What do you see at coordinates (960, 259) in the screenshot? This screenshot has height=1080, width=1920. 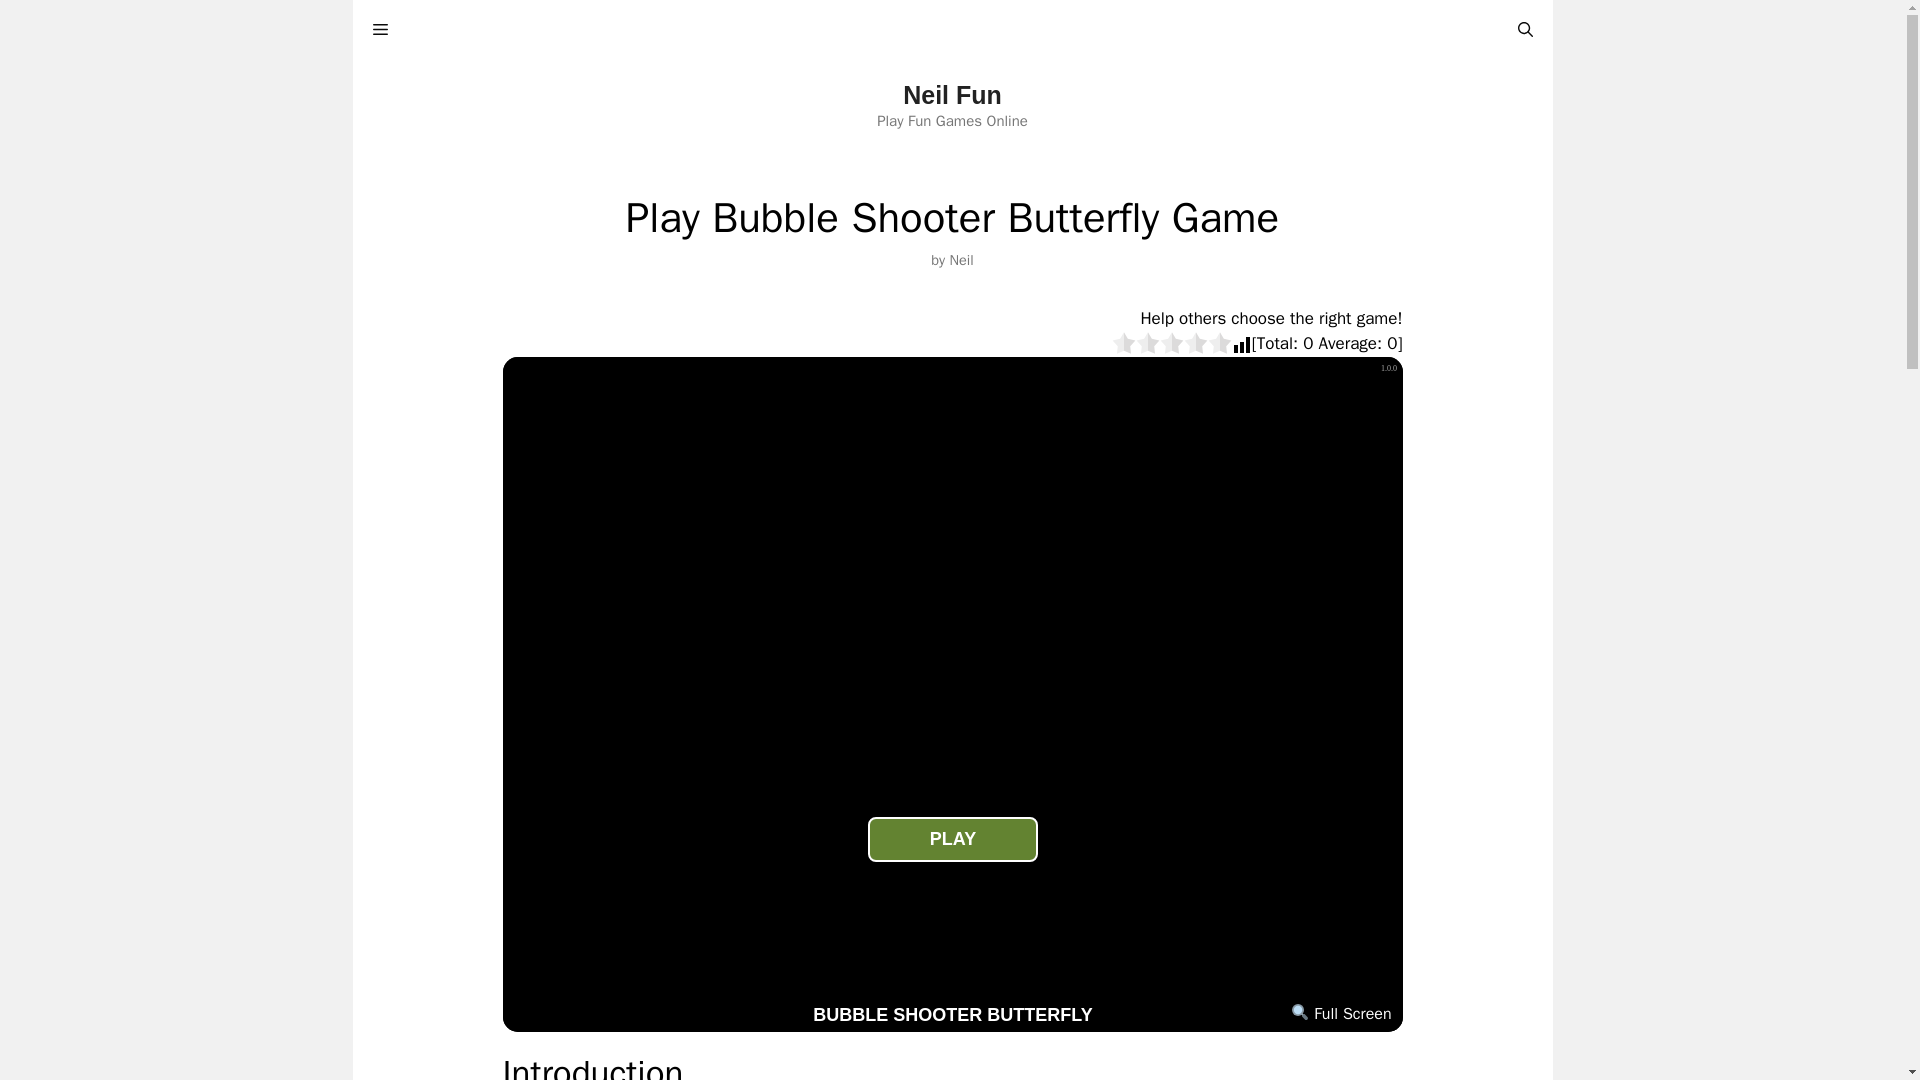 I see `Neil` at bounding box center [960, 259].